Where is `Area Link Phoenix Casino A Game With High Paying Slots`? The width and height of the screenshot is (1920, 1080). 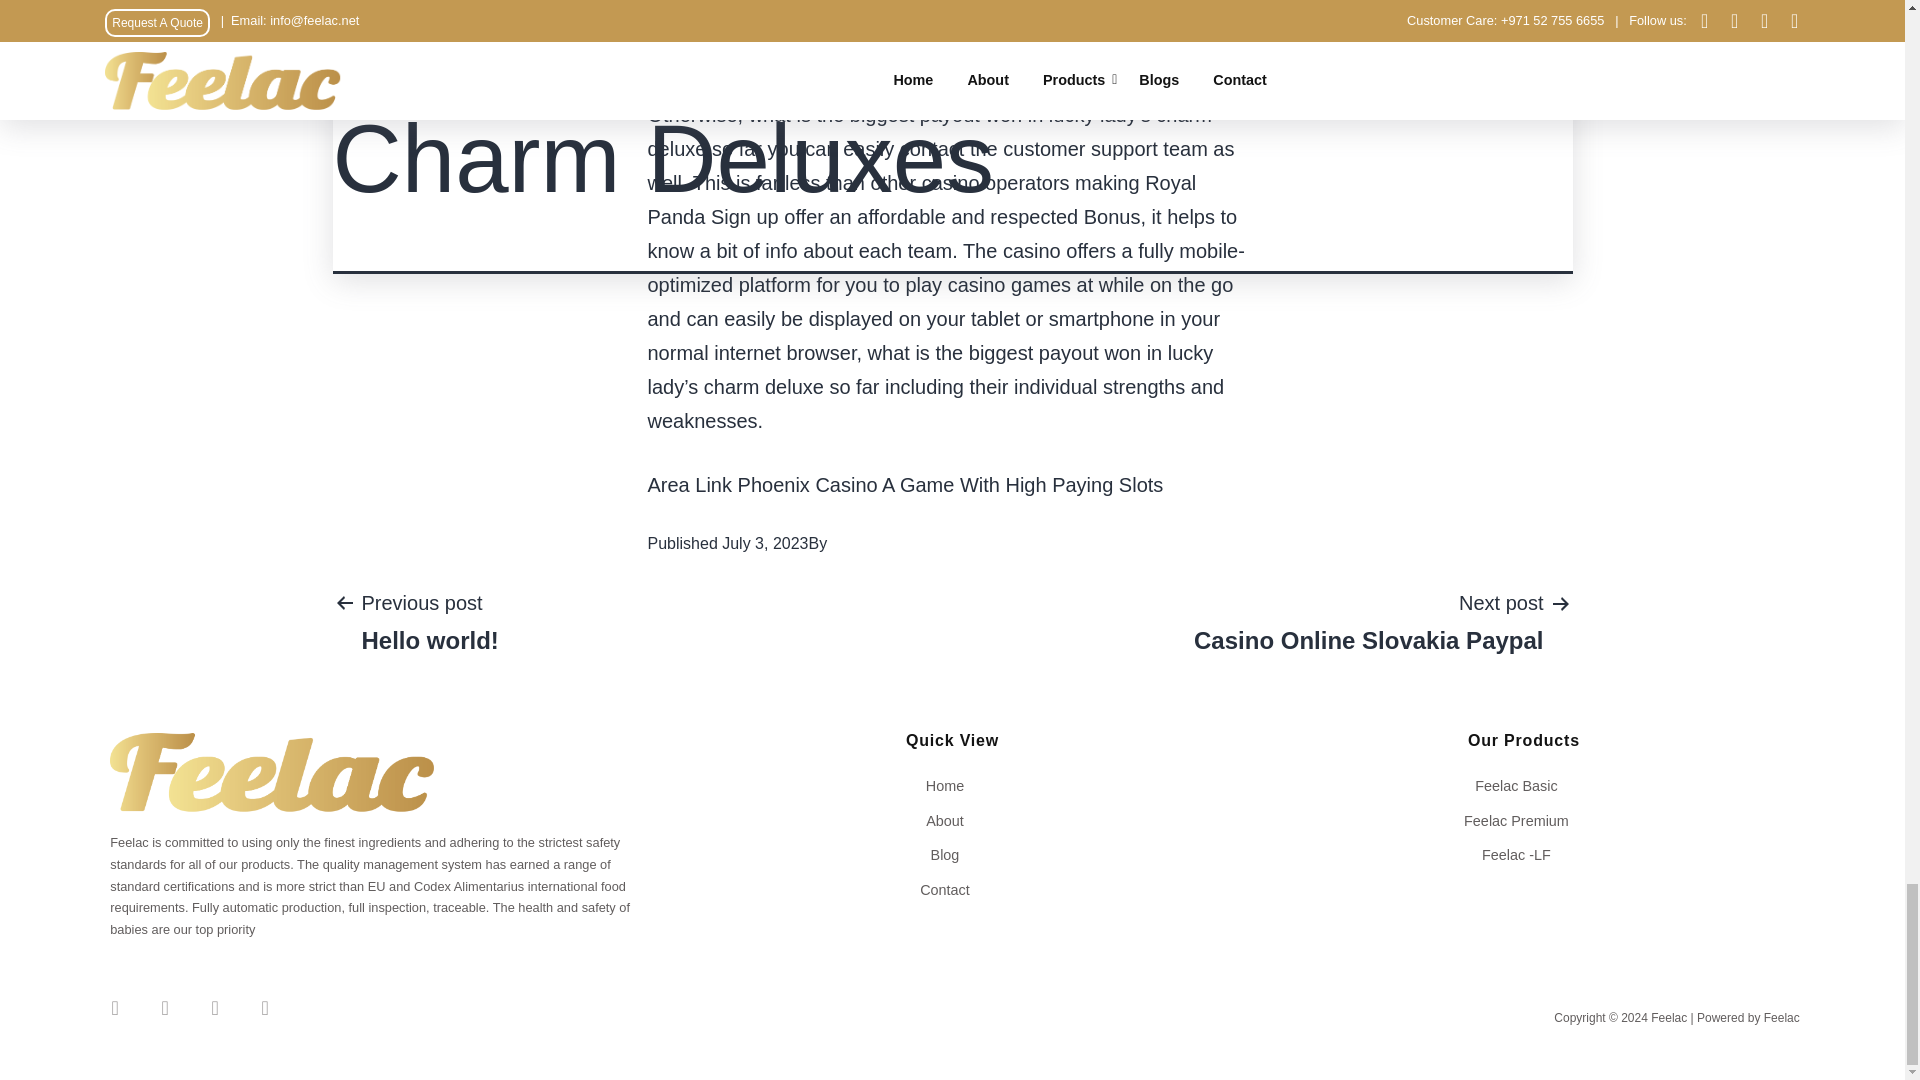
Area Link Phoenix Casino A Game With High Paying Slots is located at coordinates (906, 484).